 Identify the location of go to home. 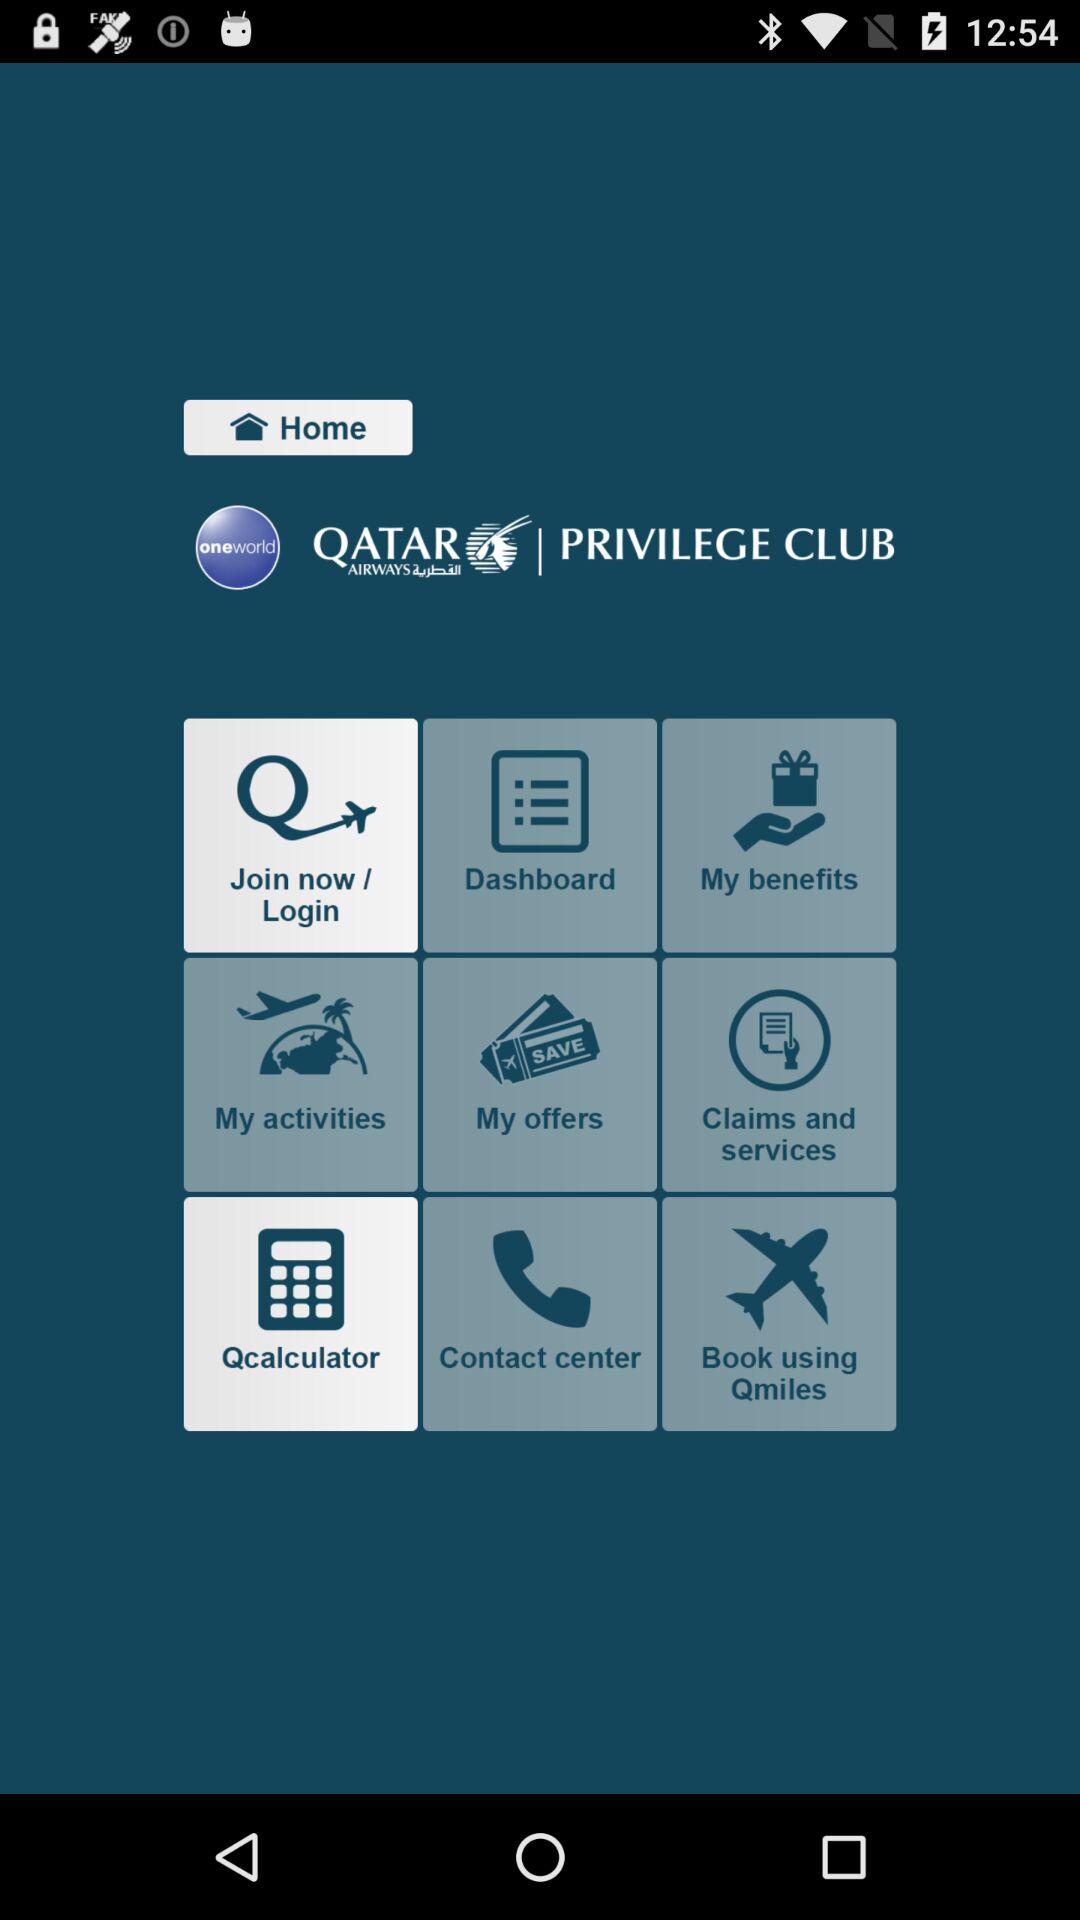
(298, 427).